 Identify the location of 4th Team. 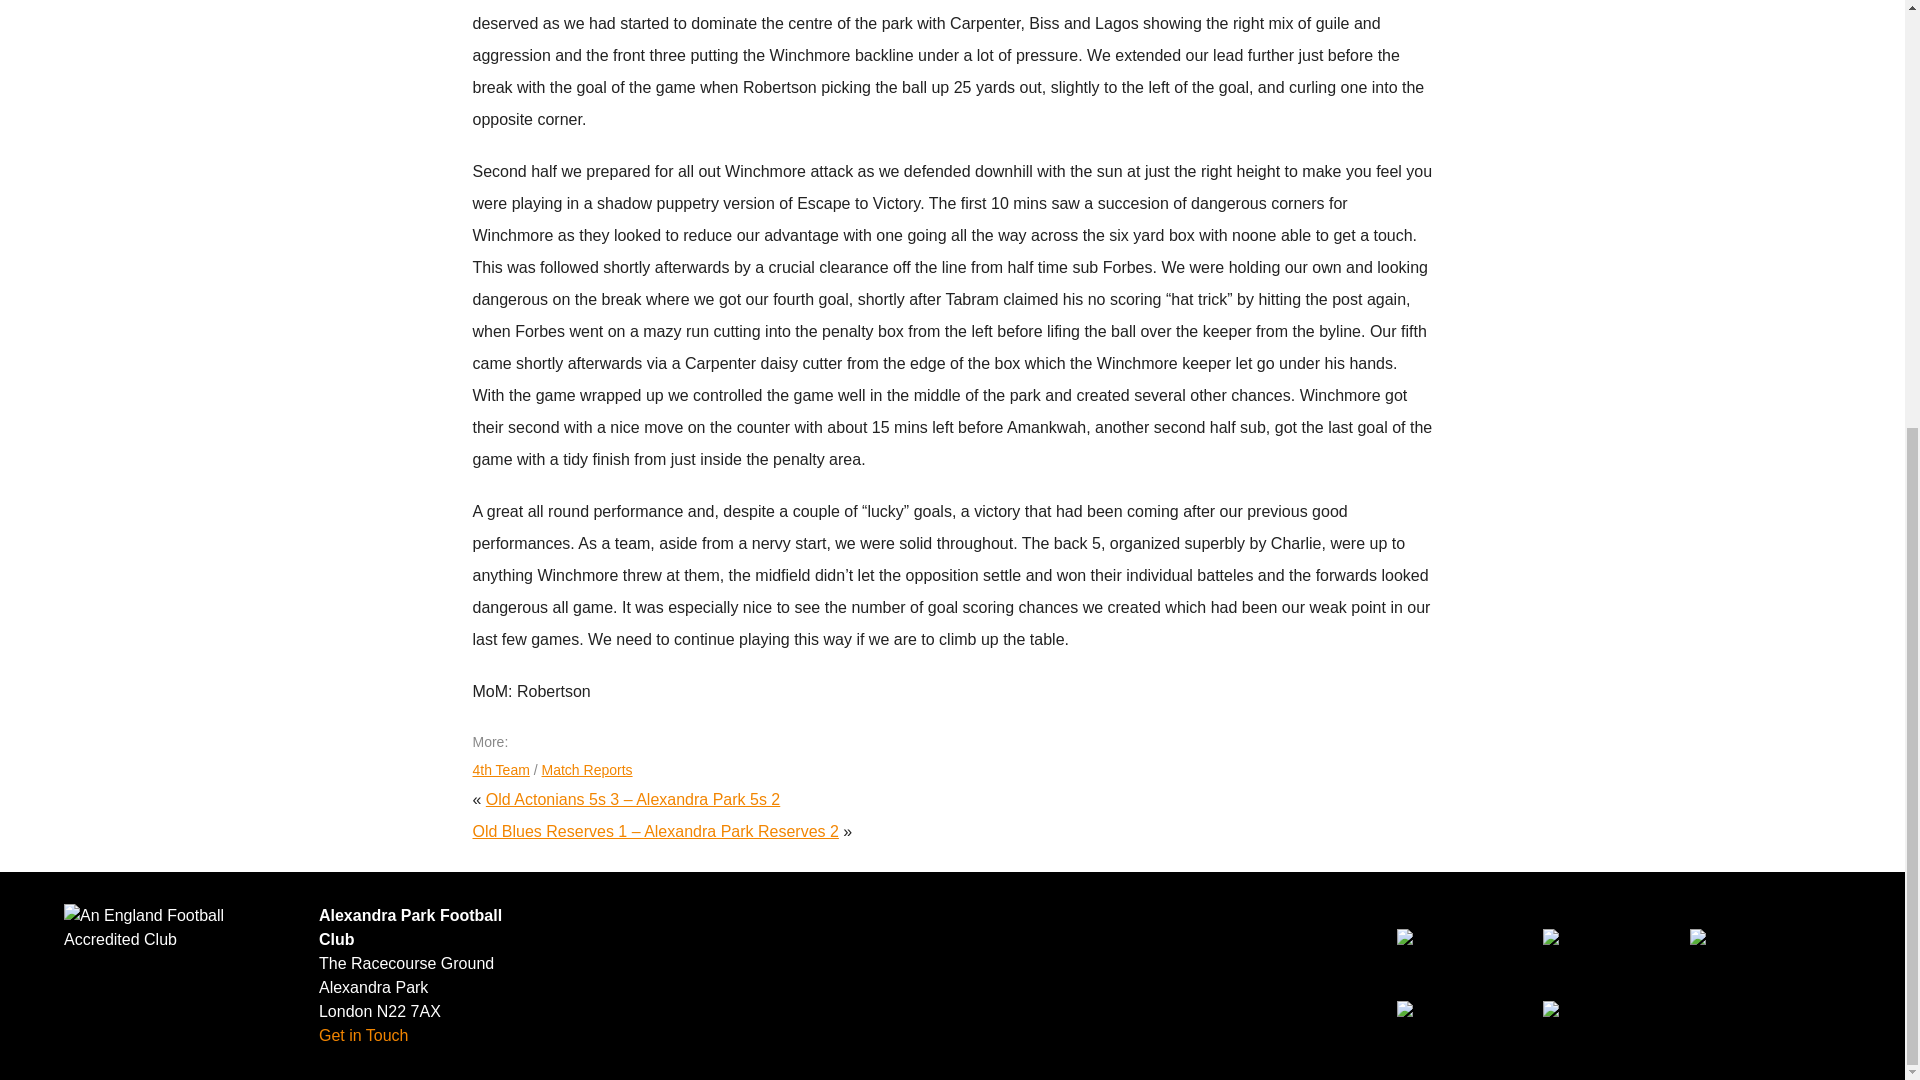
(500, 770).